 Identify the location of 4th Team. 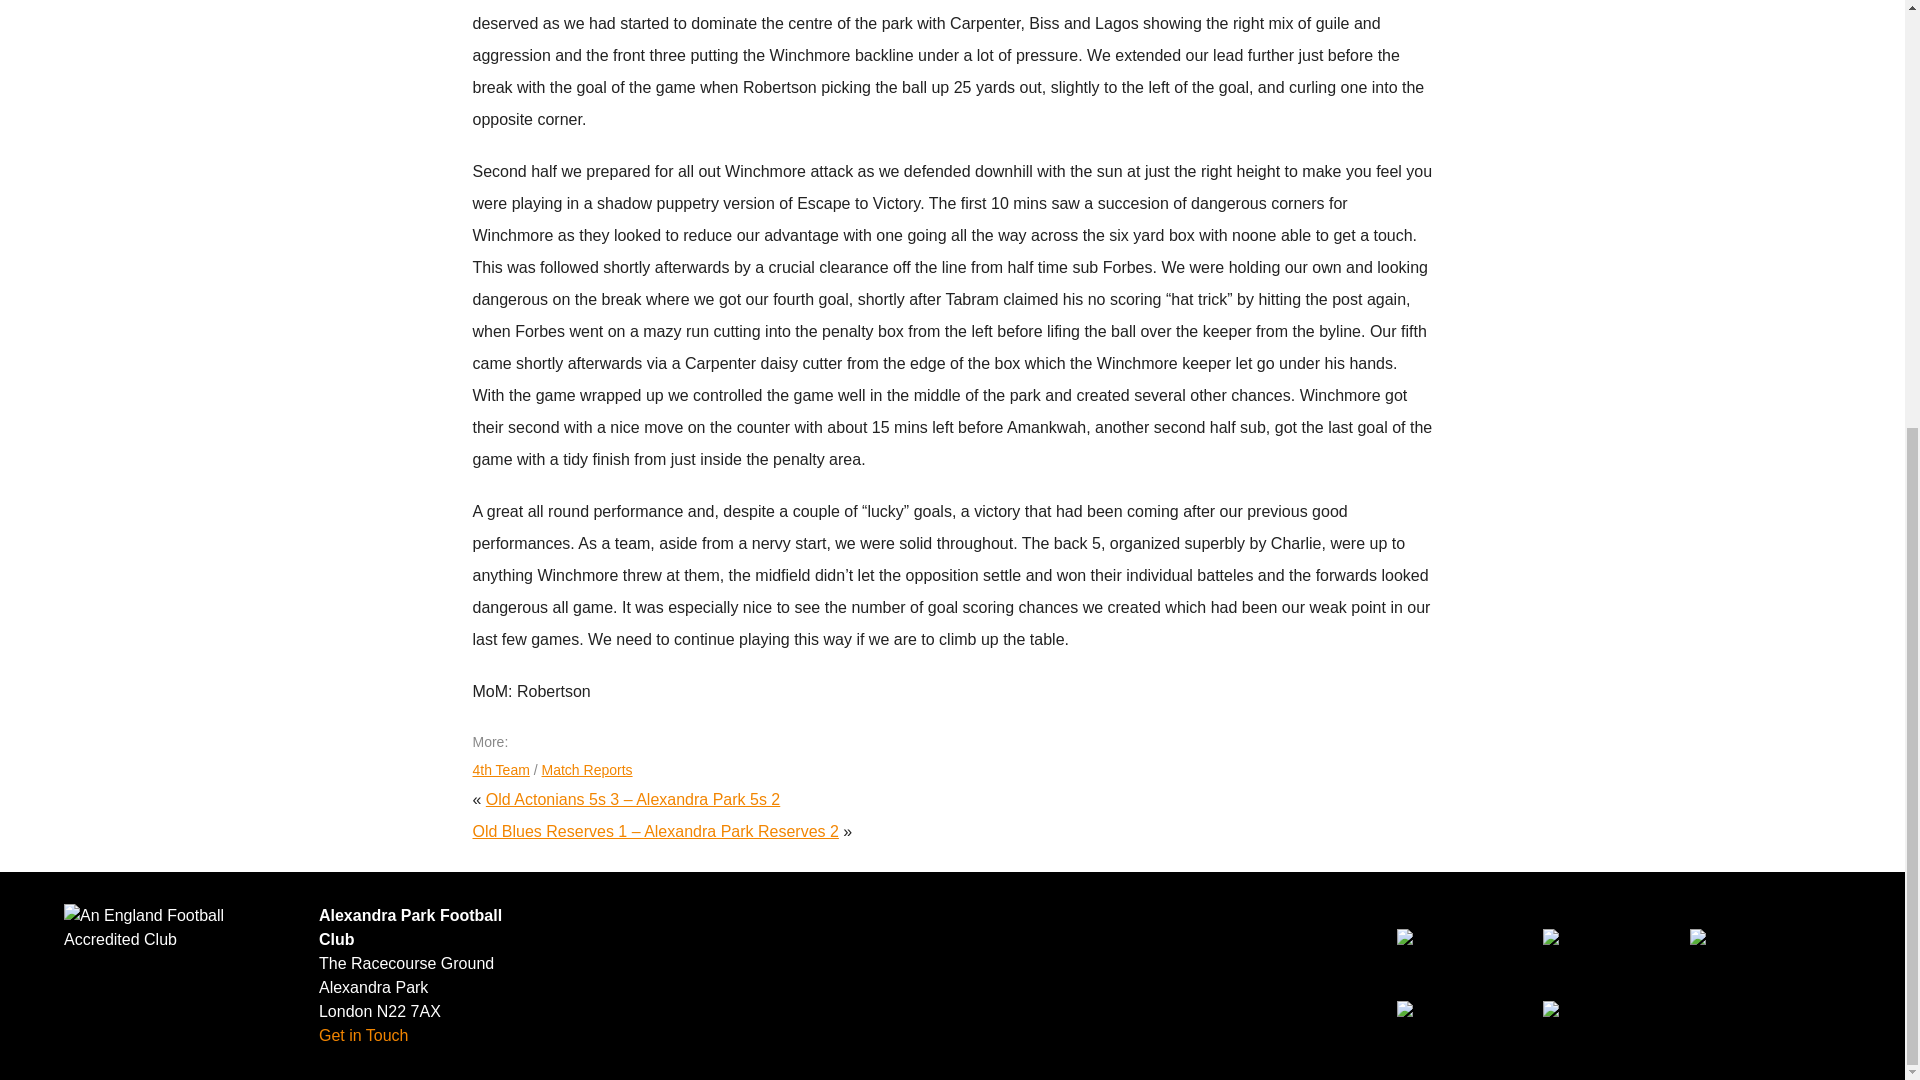
(500, 770).